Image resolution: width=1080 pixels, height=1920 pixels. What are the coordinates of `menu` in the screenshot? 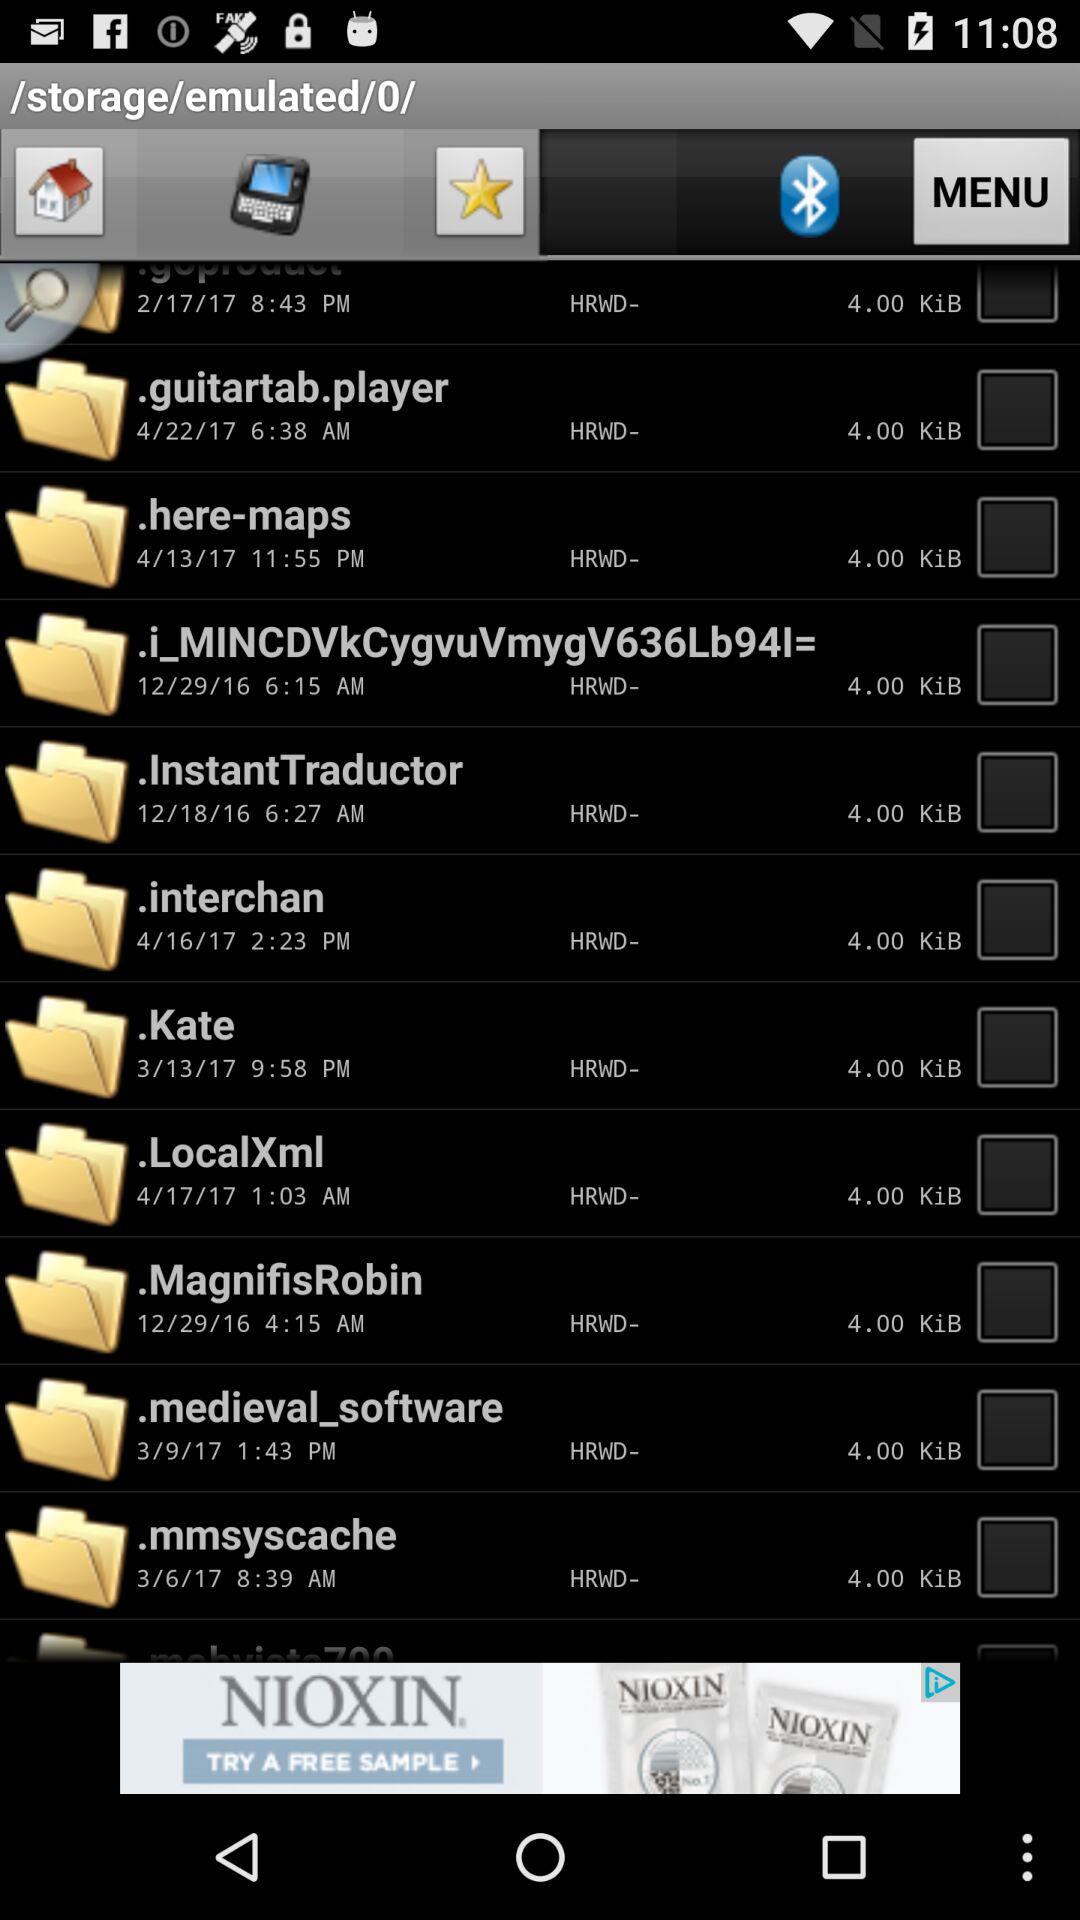 It's located at (1023, 1641).